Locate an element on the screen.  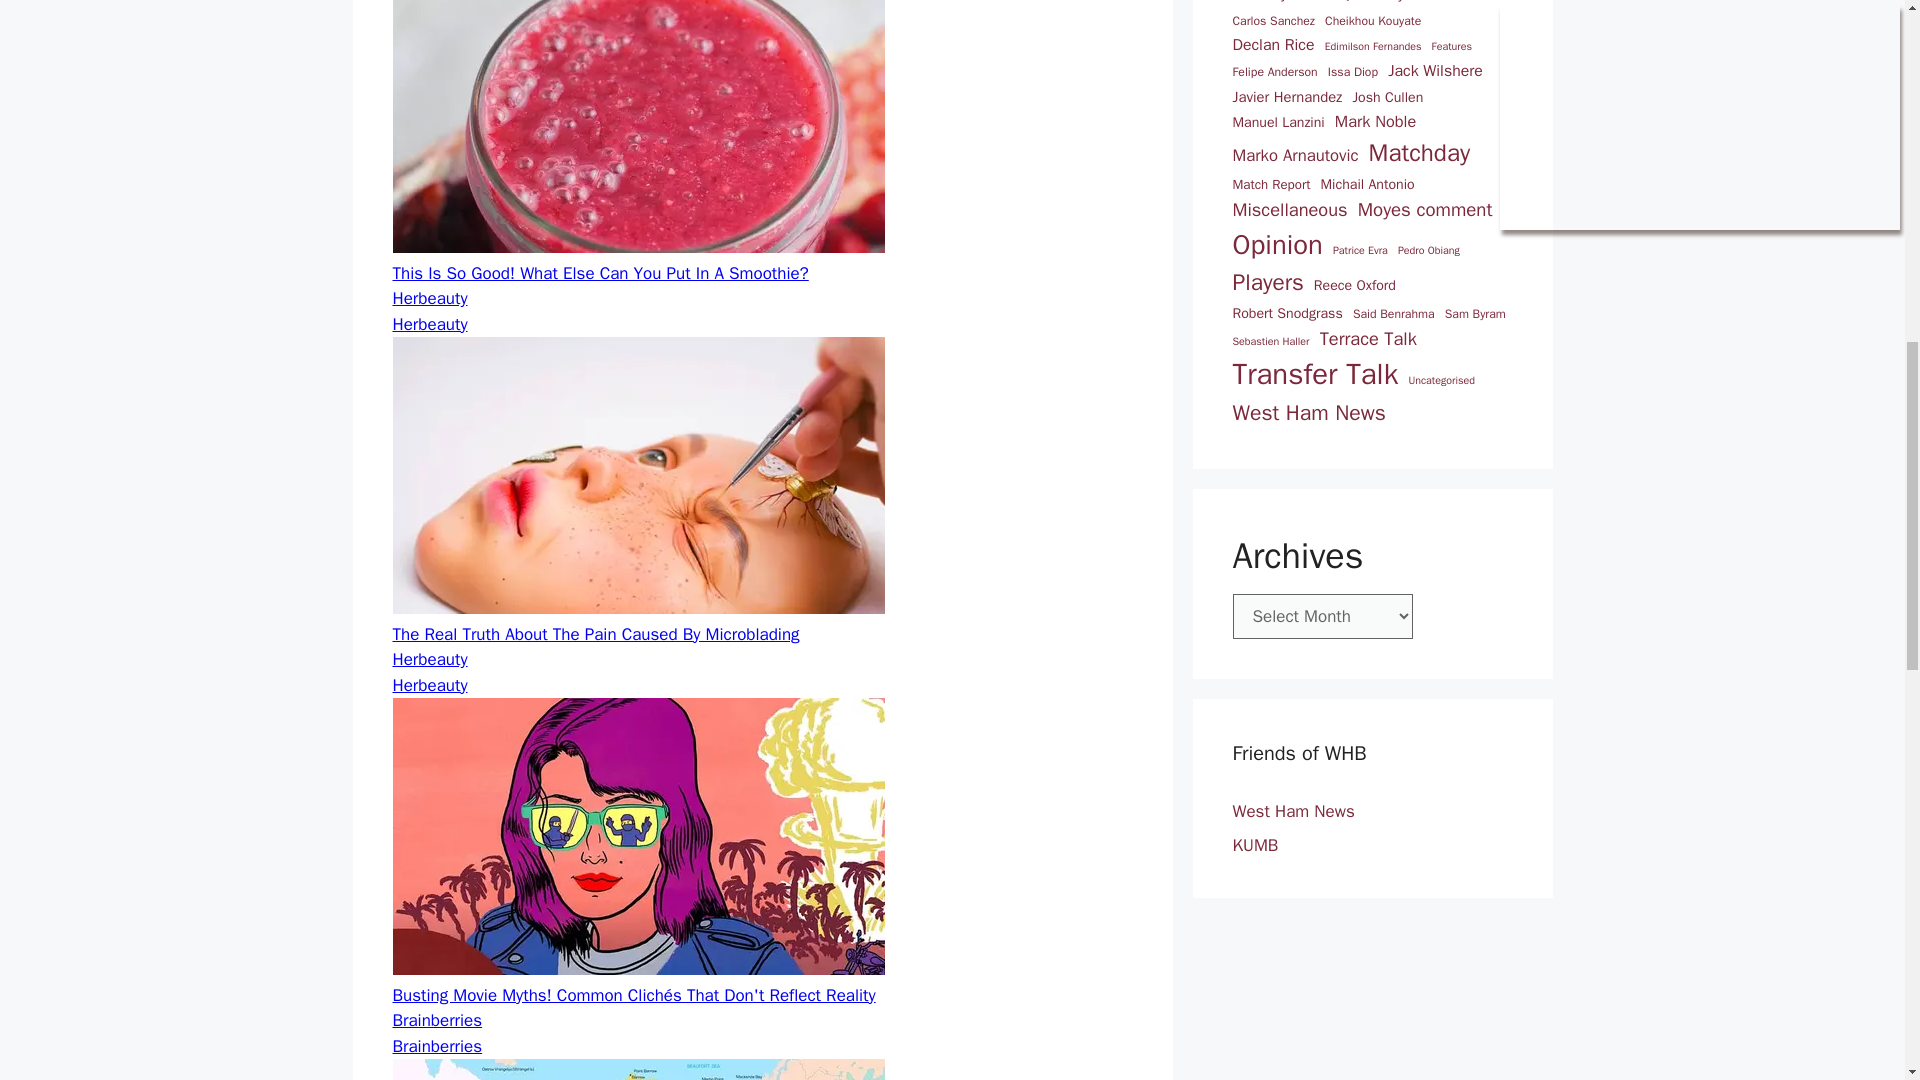
Felipe Anderson is located at coordinates (1274, 72).